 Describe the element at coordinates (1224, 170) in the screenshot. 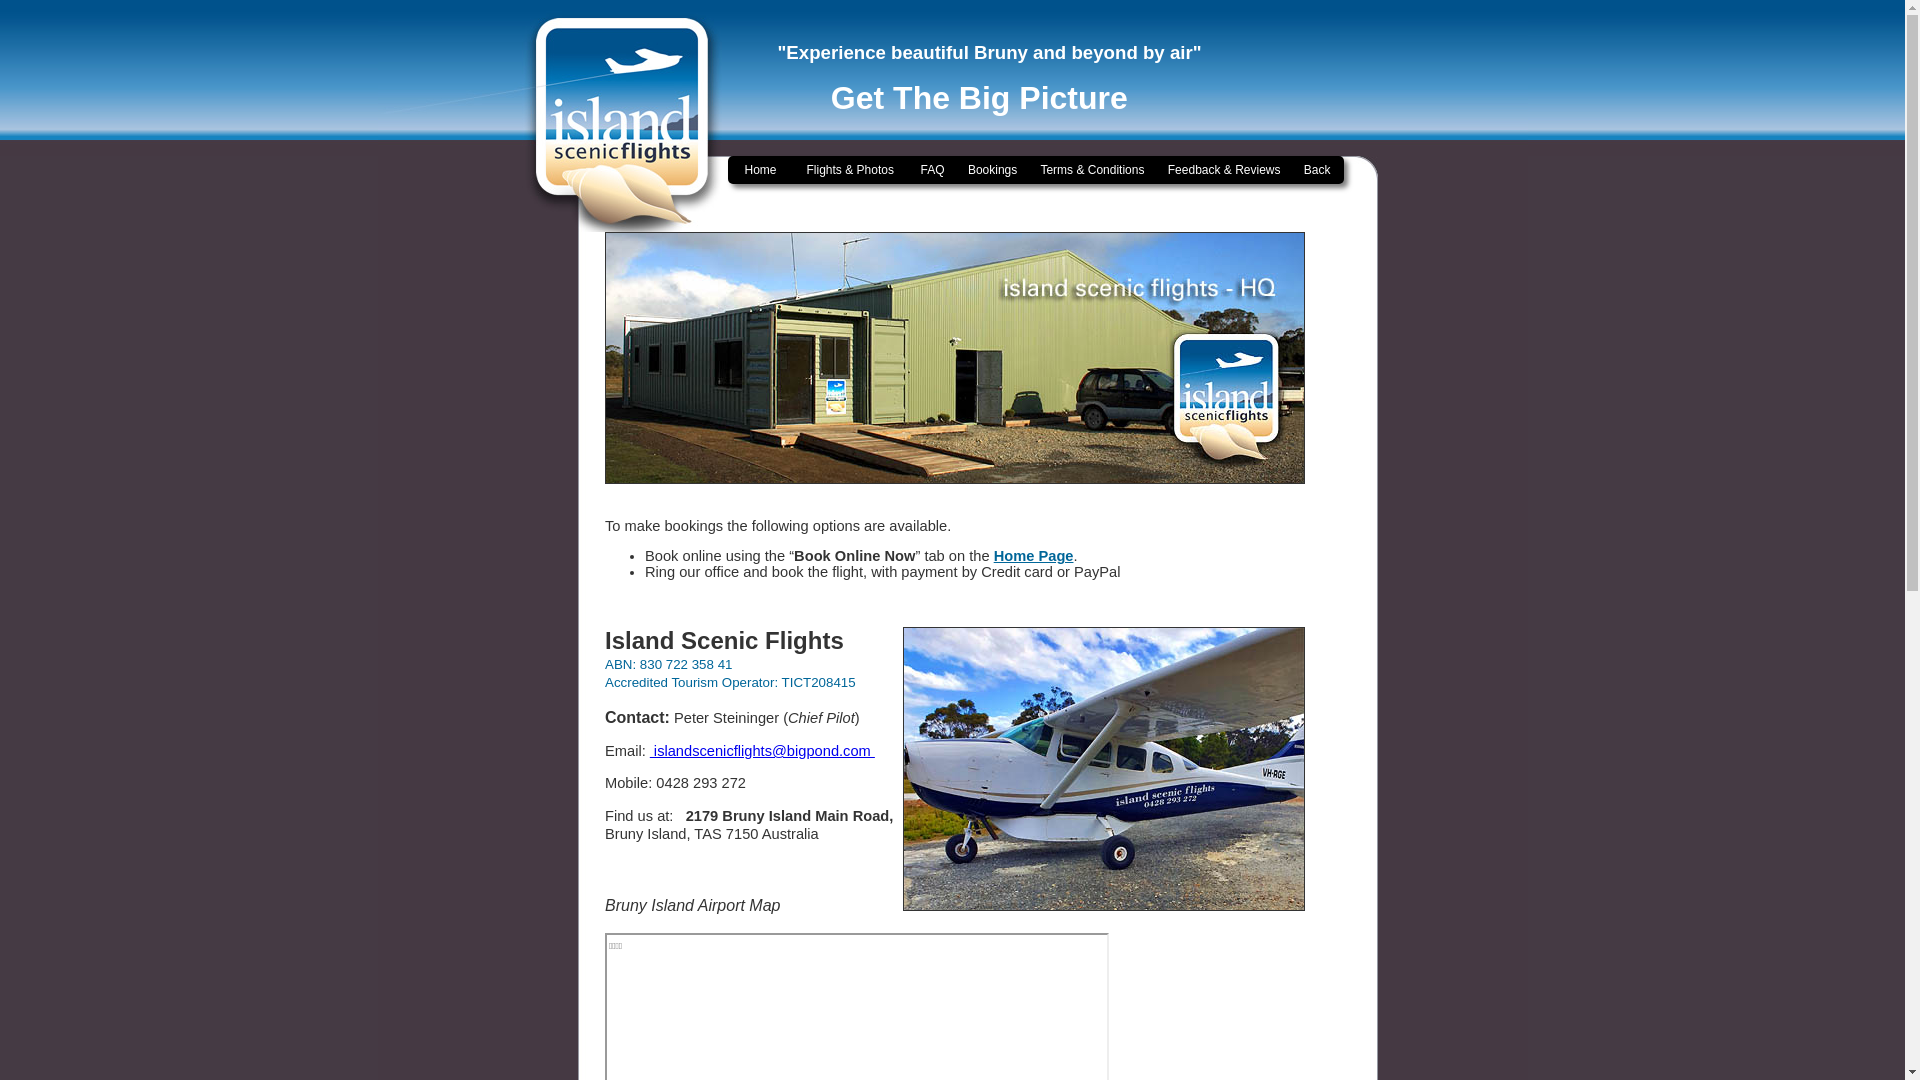

I see `  Feedback & Reviews  ` at that location.